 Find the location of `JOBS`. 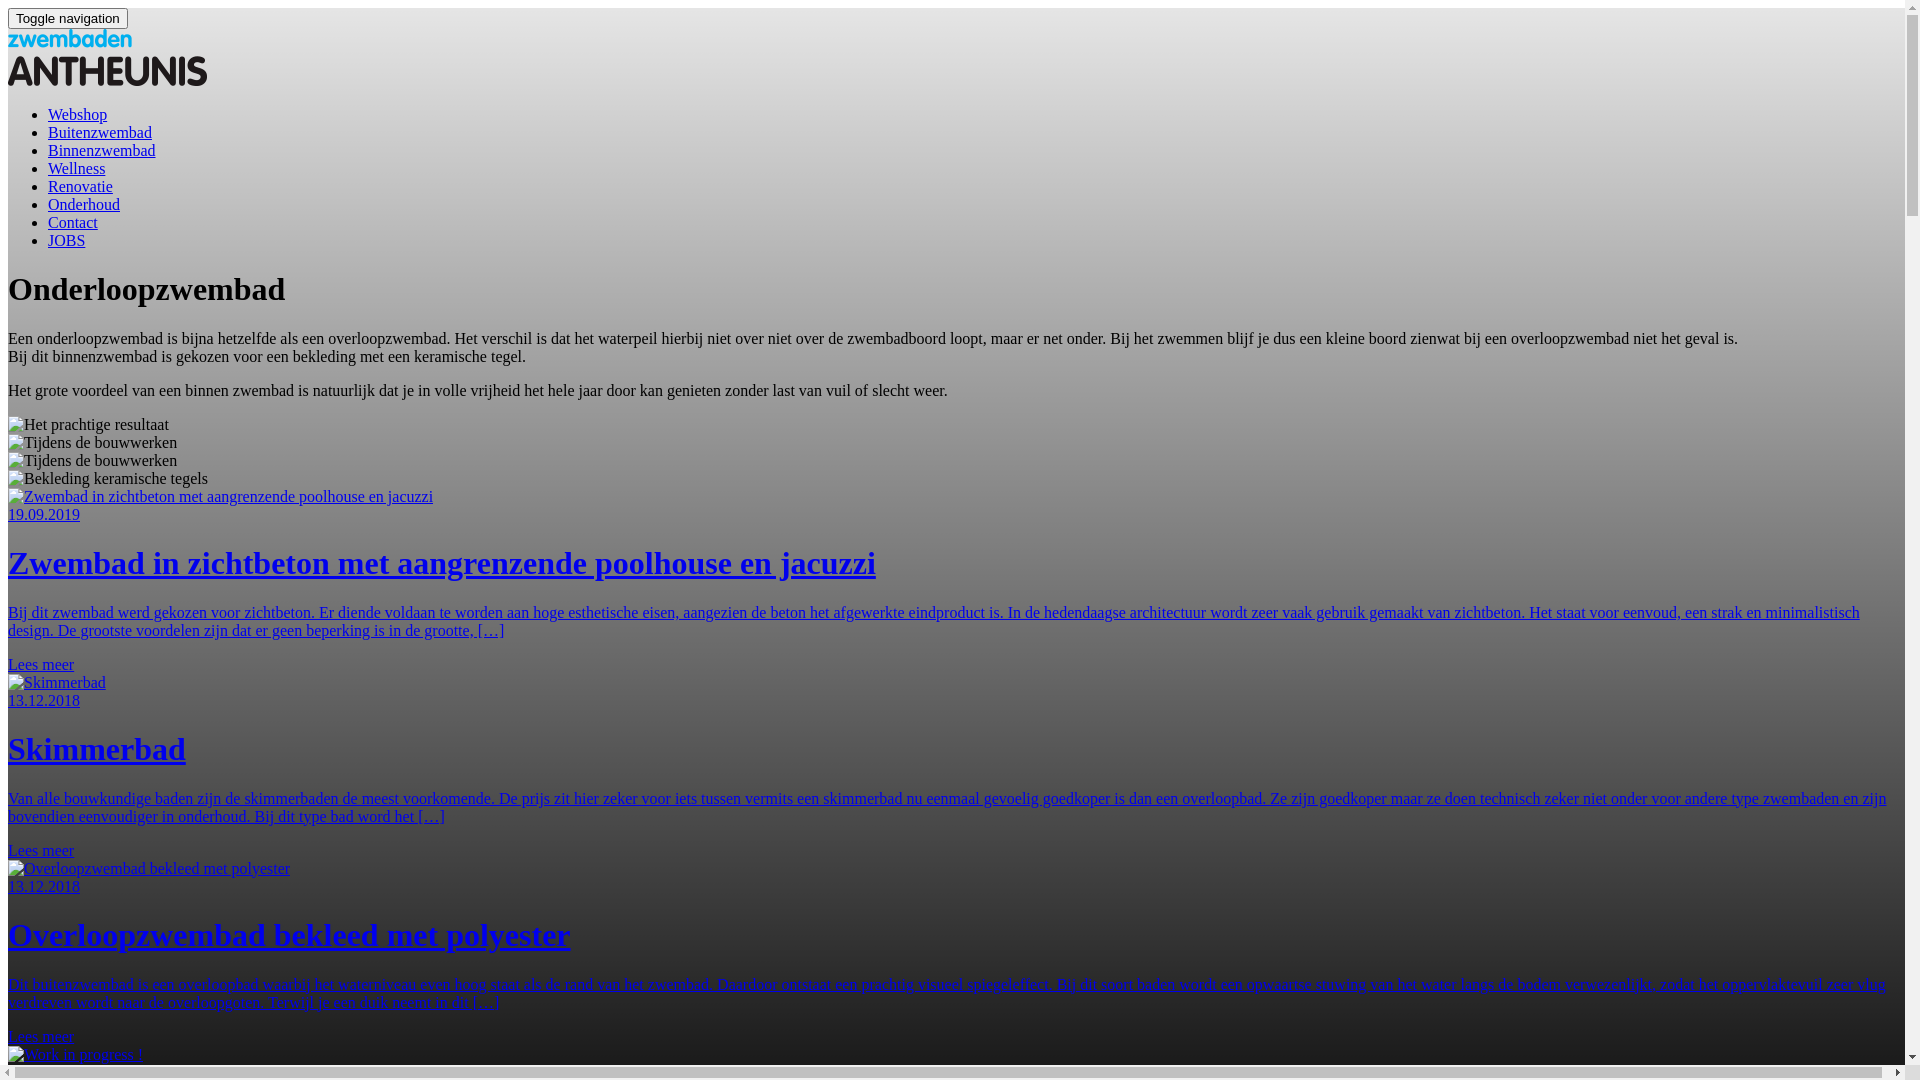

JOBS is located at coordinates (66, 240).